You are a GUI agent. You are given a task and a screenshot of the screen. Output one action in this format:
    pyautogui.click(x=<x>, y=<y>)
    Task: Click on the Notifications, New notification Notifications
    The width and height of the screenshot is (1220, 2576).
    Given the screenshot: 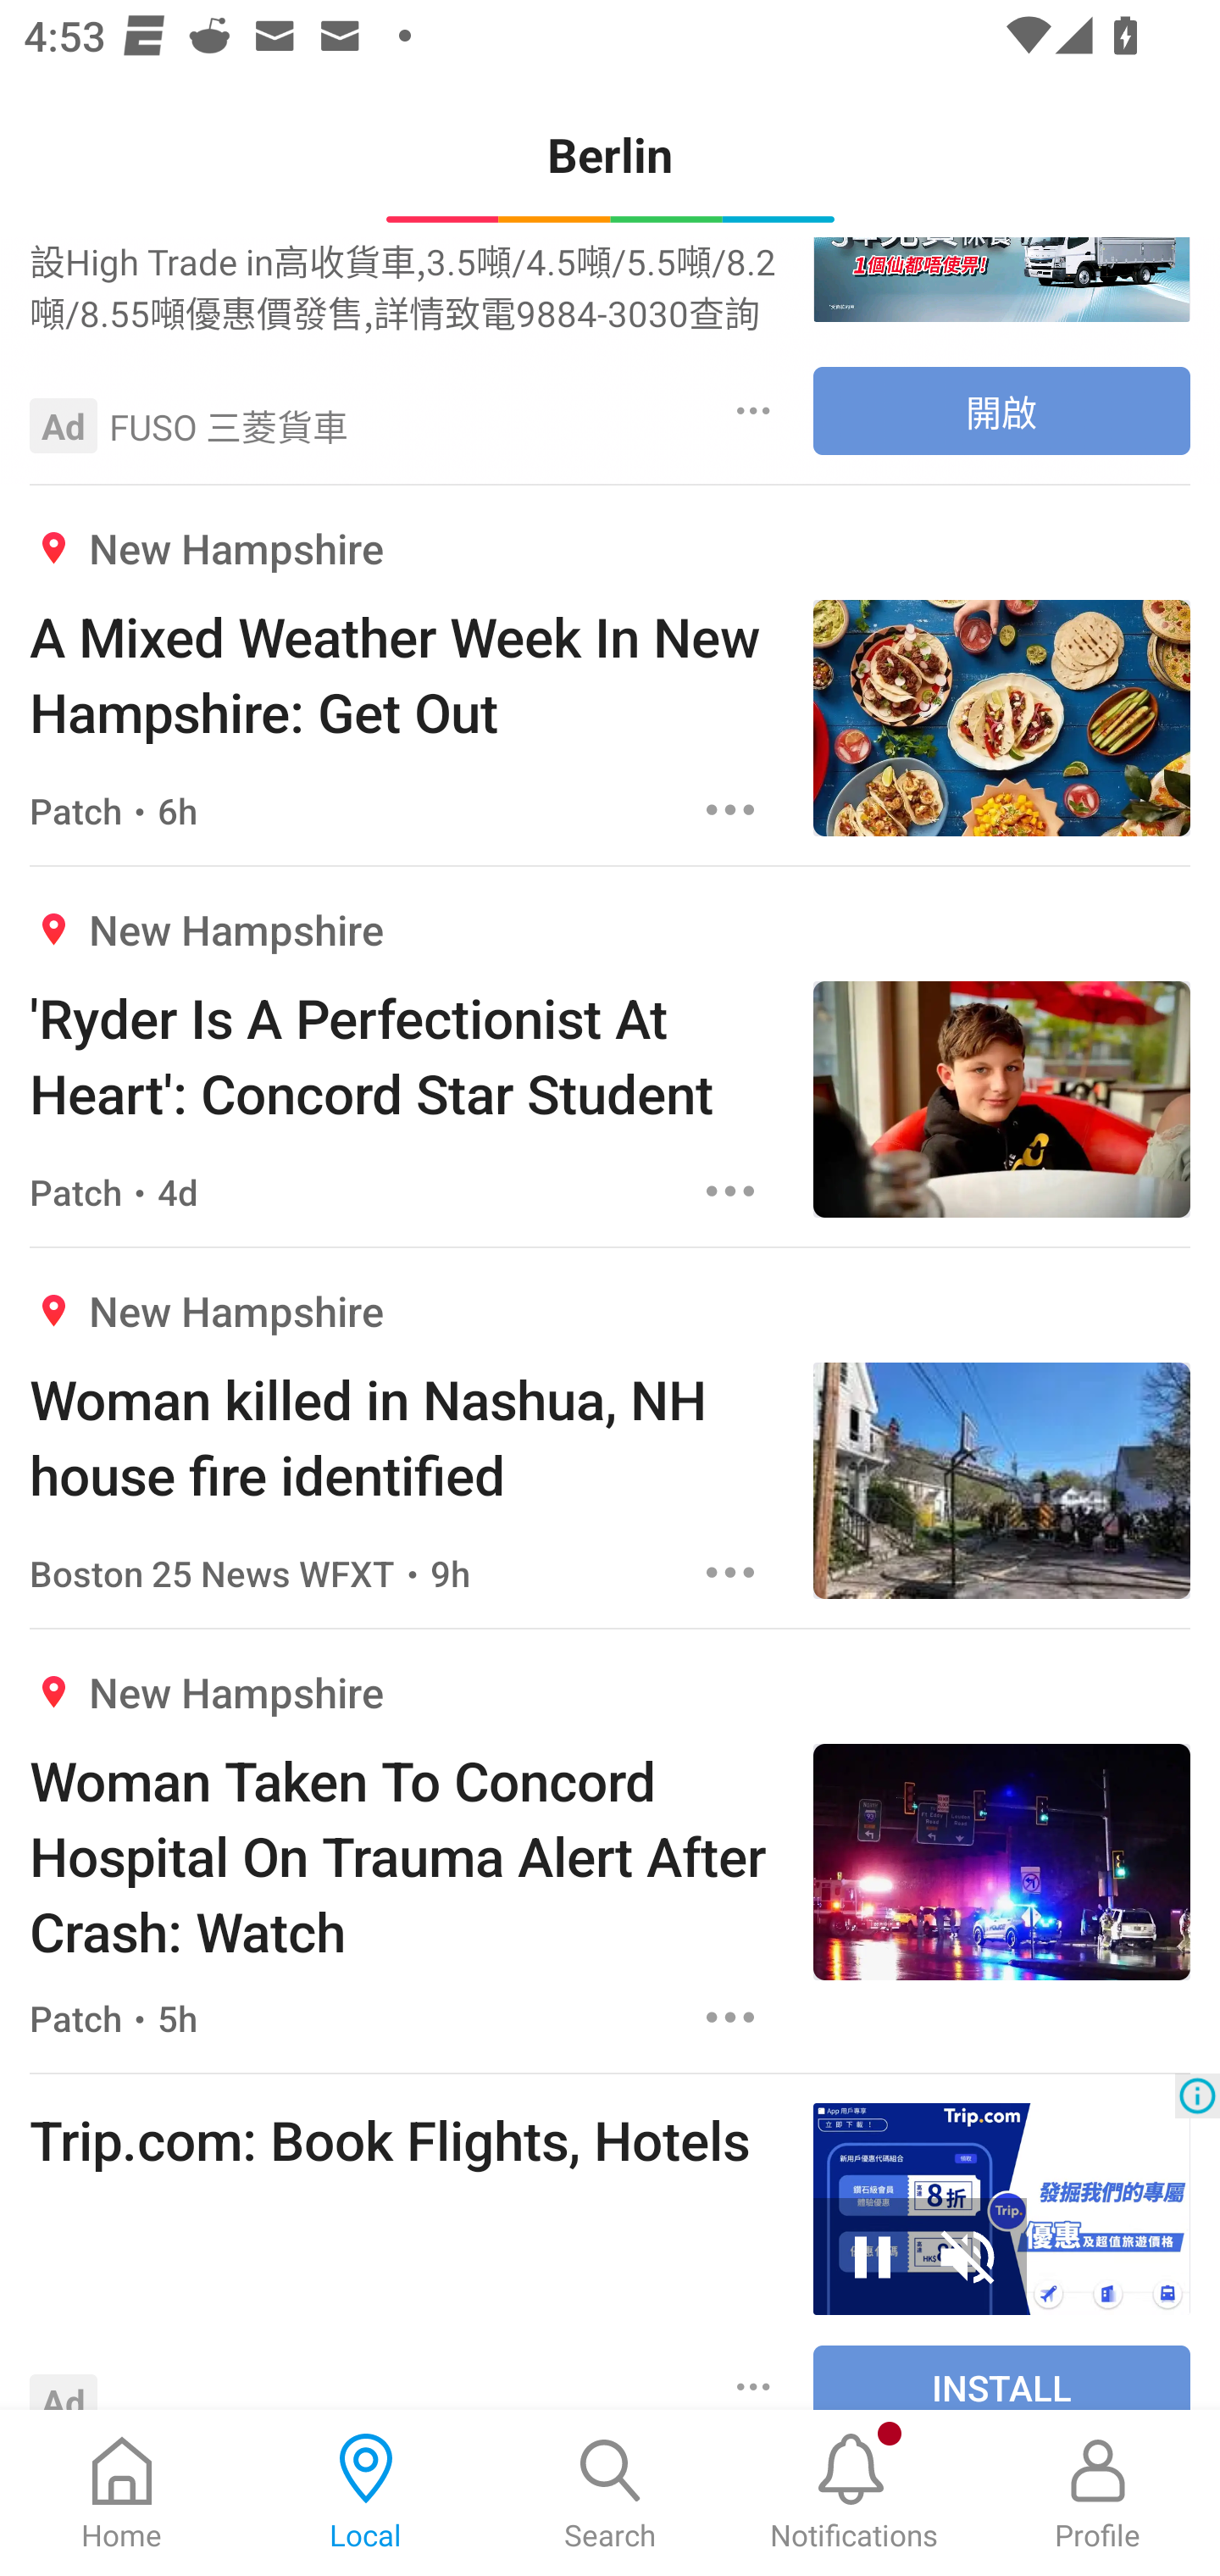 What is the action you would take?
    pyautogui.click(x=854, y=2493)
    